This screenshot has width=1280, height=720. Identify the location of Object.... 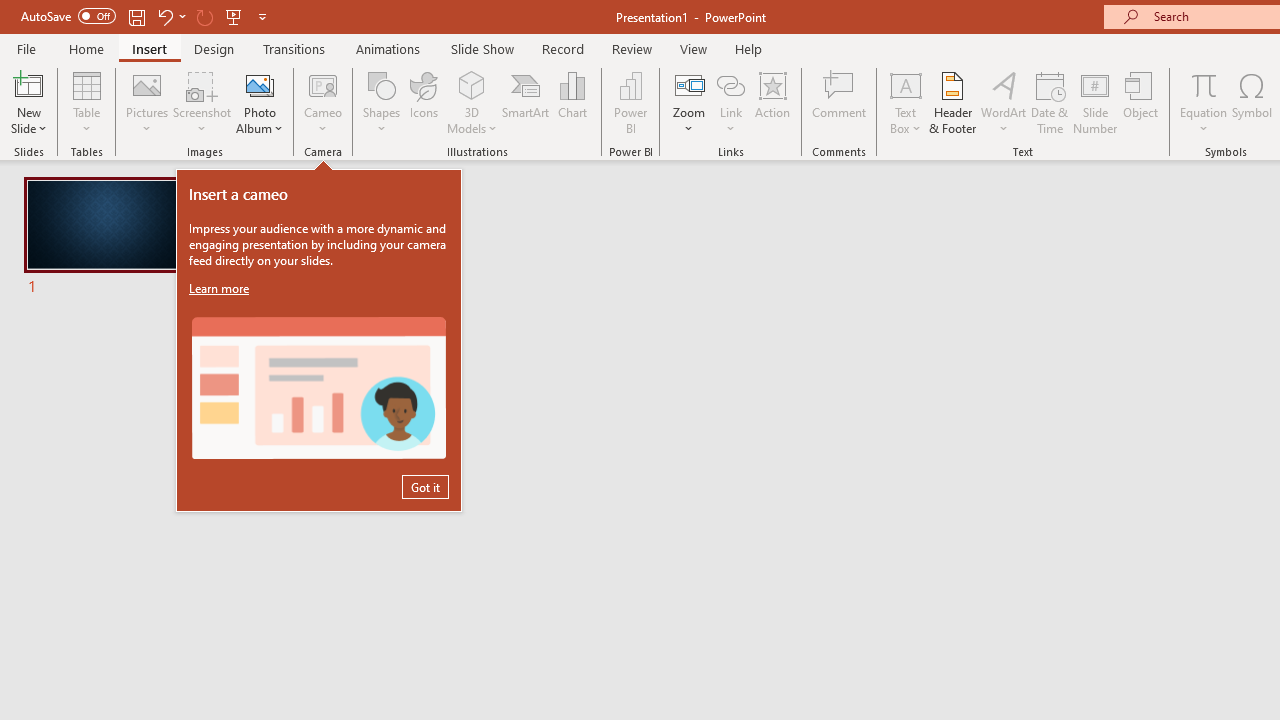
(1141, 102).